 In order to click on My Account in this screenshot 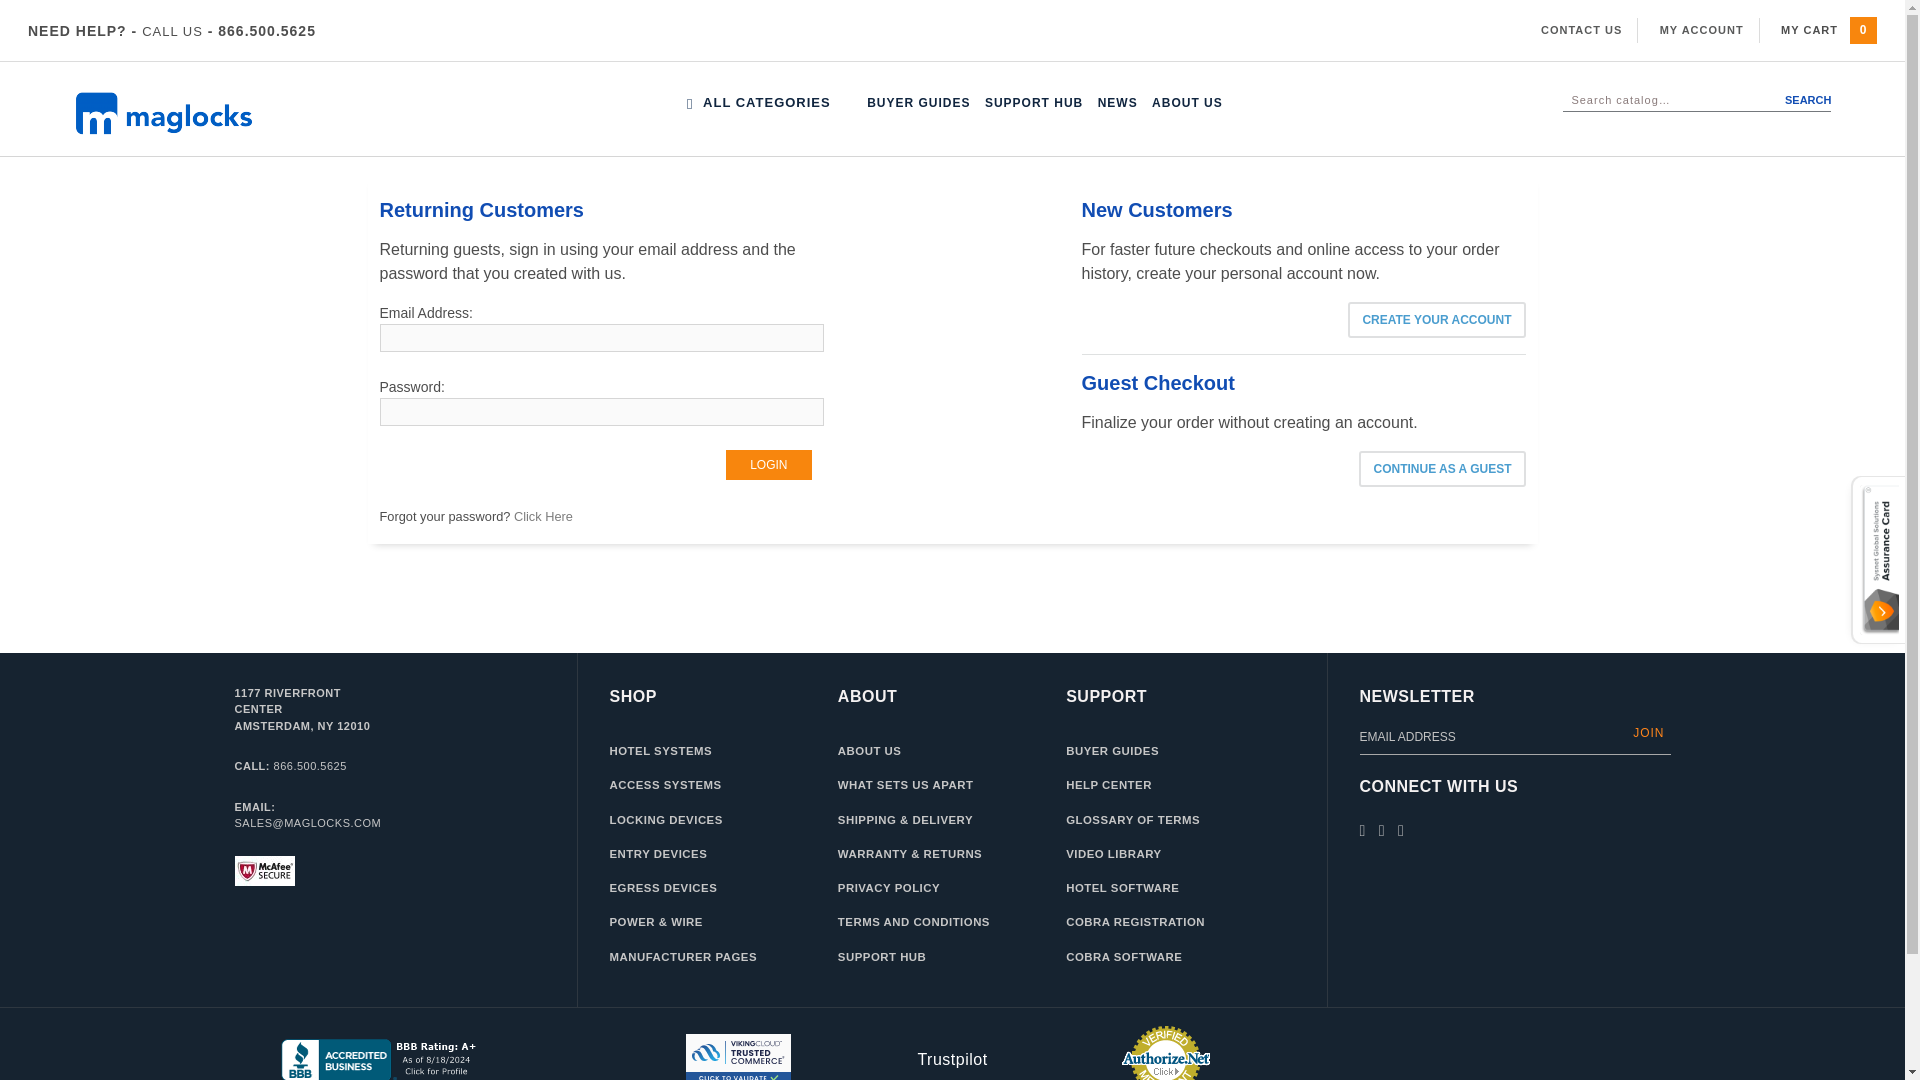, I will do `click(1702, 29)`.